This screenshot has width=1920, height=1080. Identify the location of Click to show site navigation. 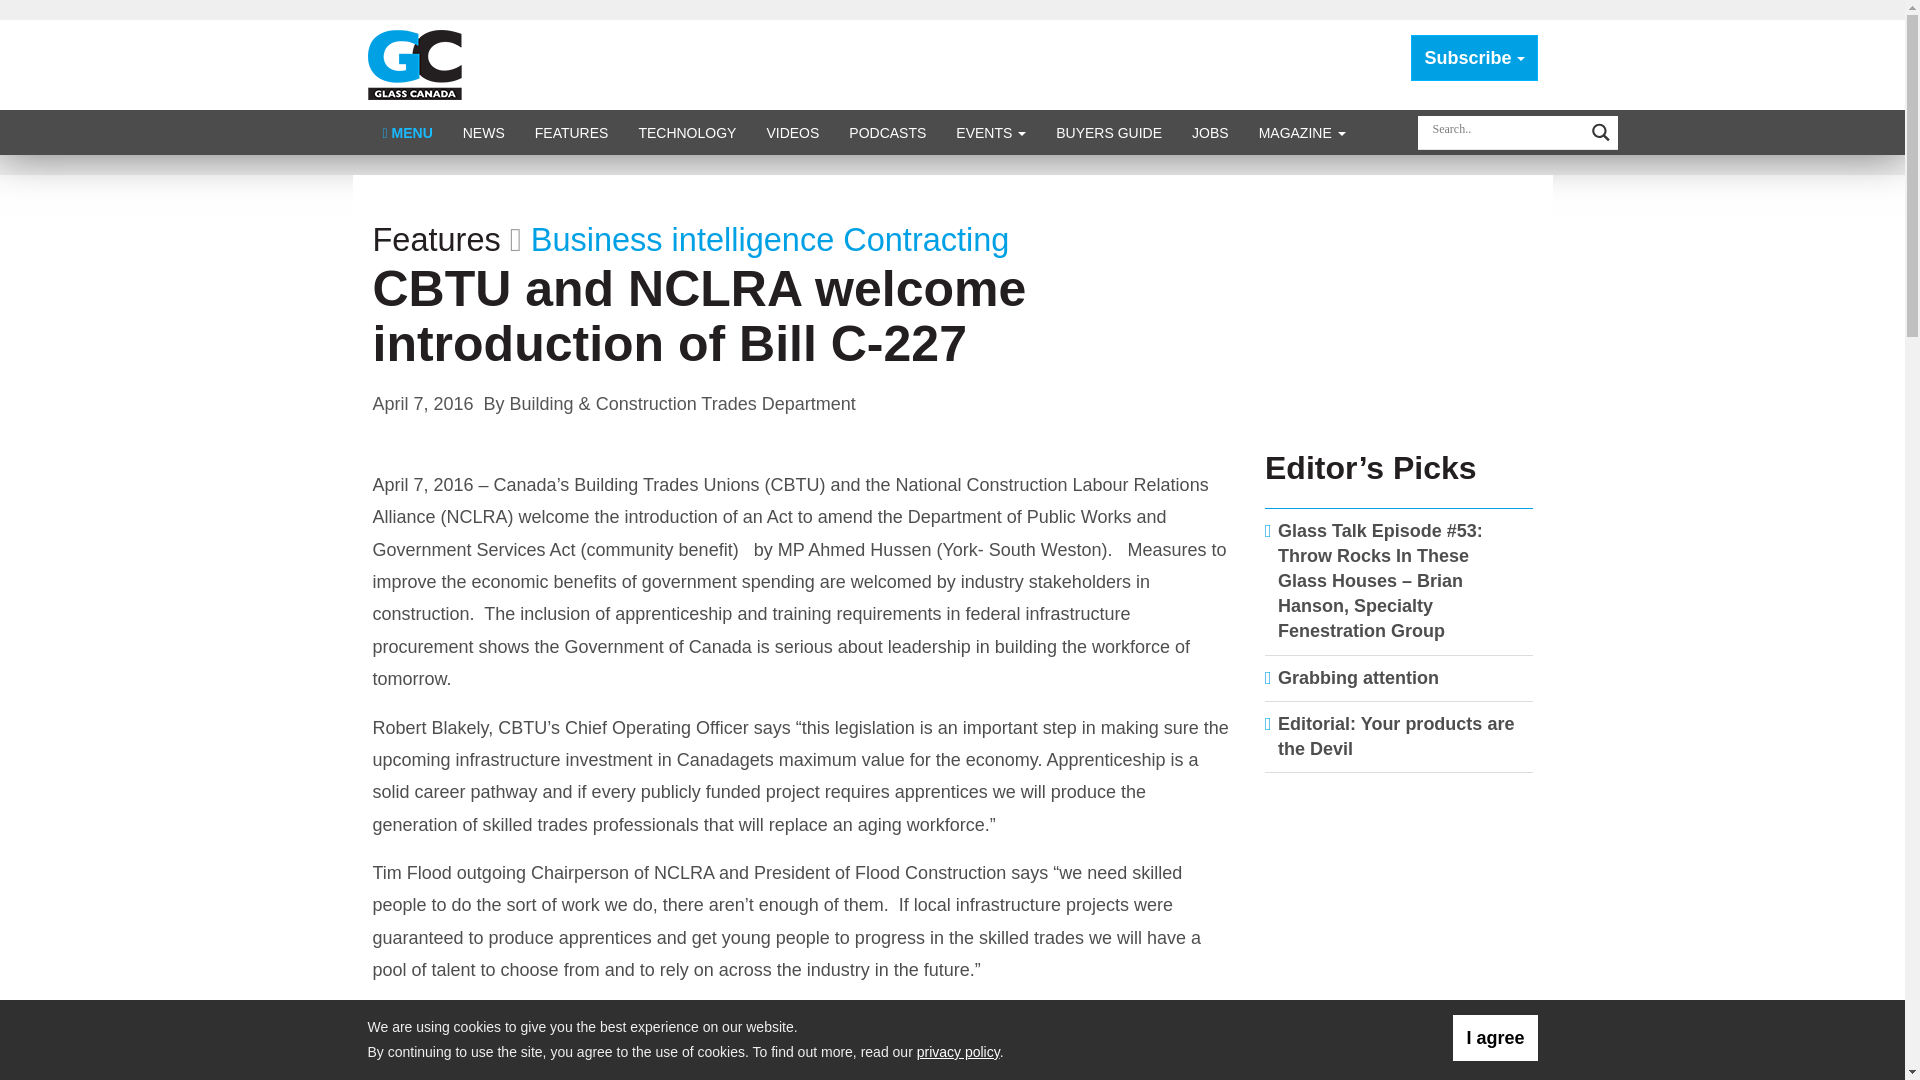
(408, 132).